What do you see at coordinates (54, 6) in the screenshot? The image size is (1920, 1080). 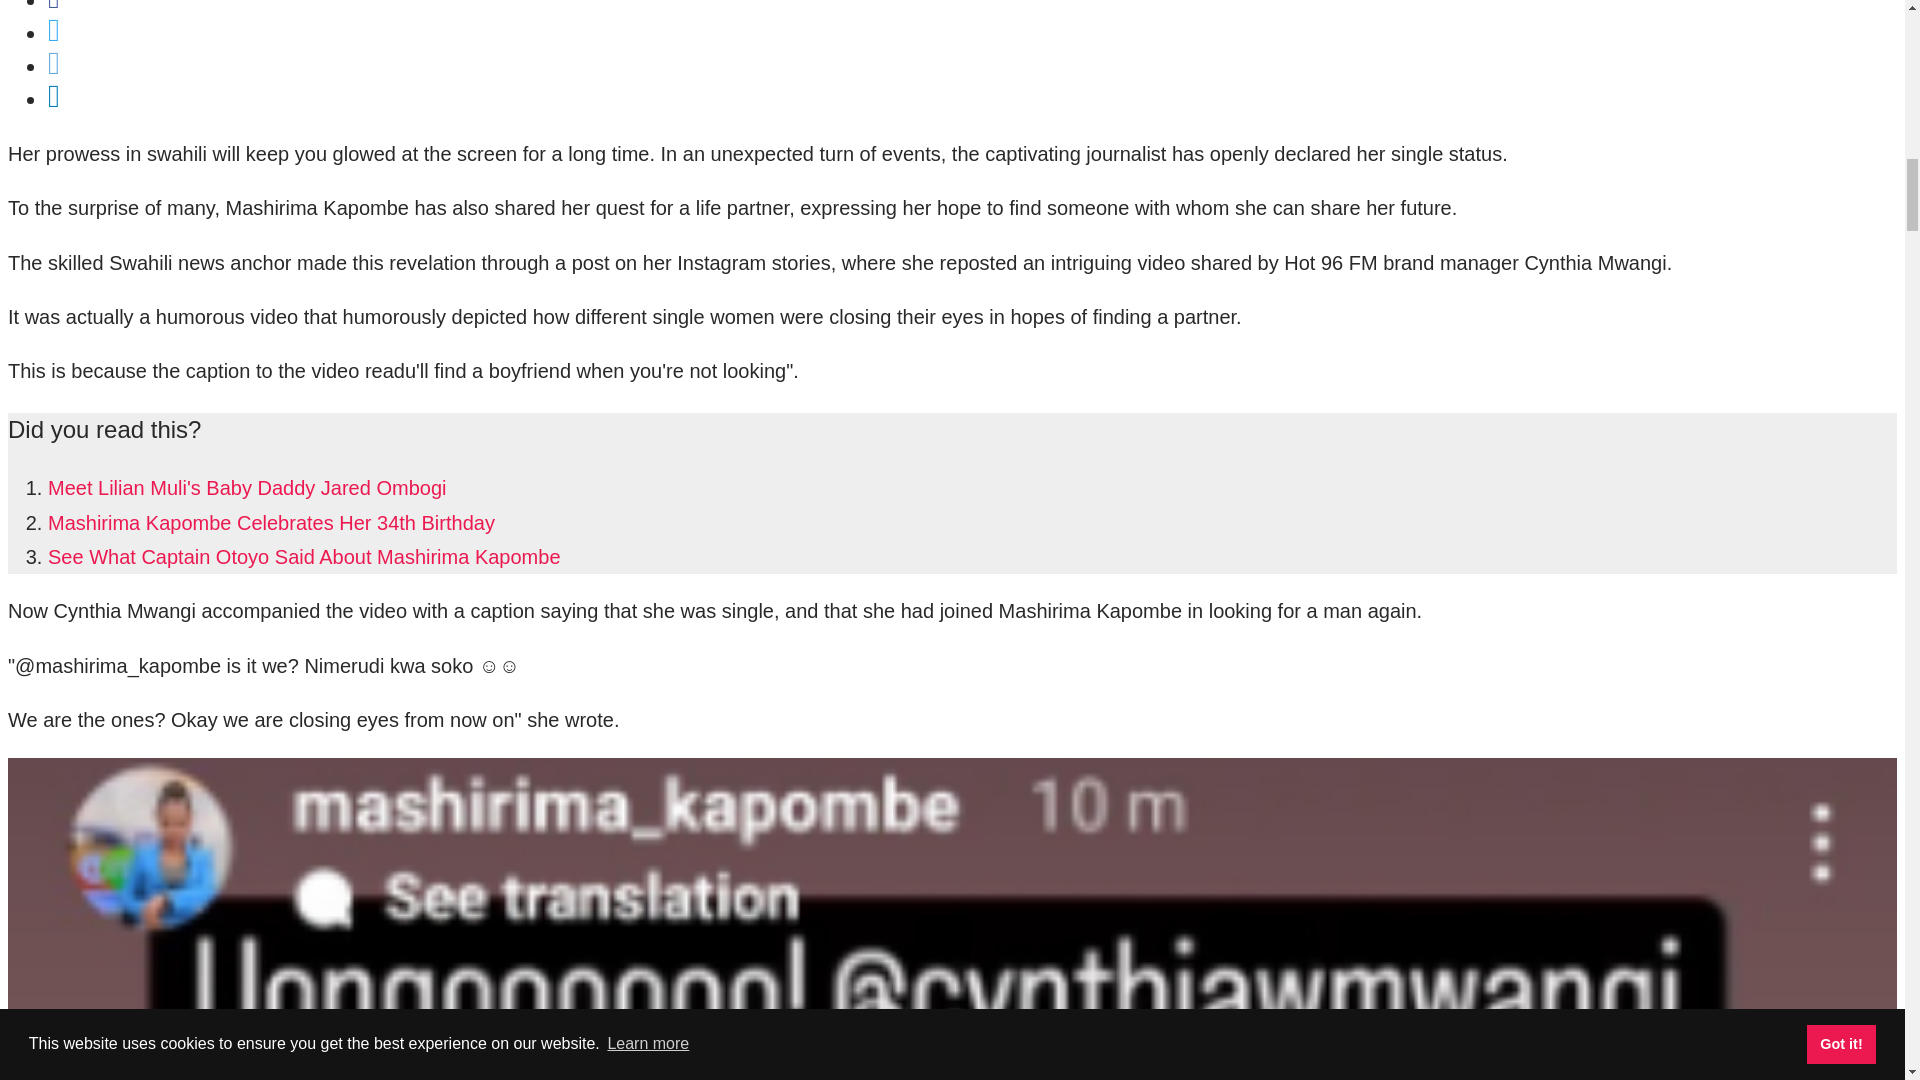 I see `Share via Facebook` at bounding box center [54, 6].